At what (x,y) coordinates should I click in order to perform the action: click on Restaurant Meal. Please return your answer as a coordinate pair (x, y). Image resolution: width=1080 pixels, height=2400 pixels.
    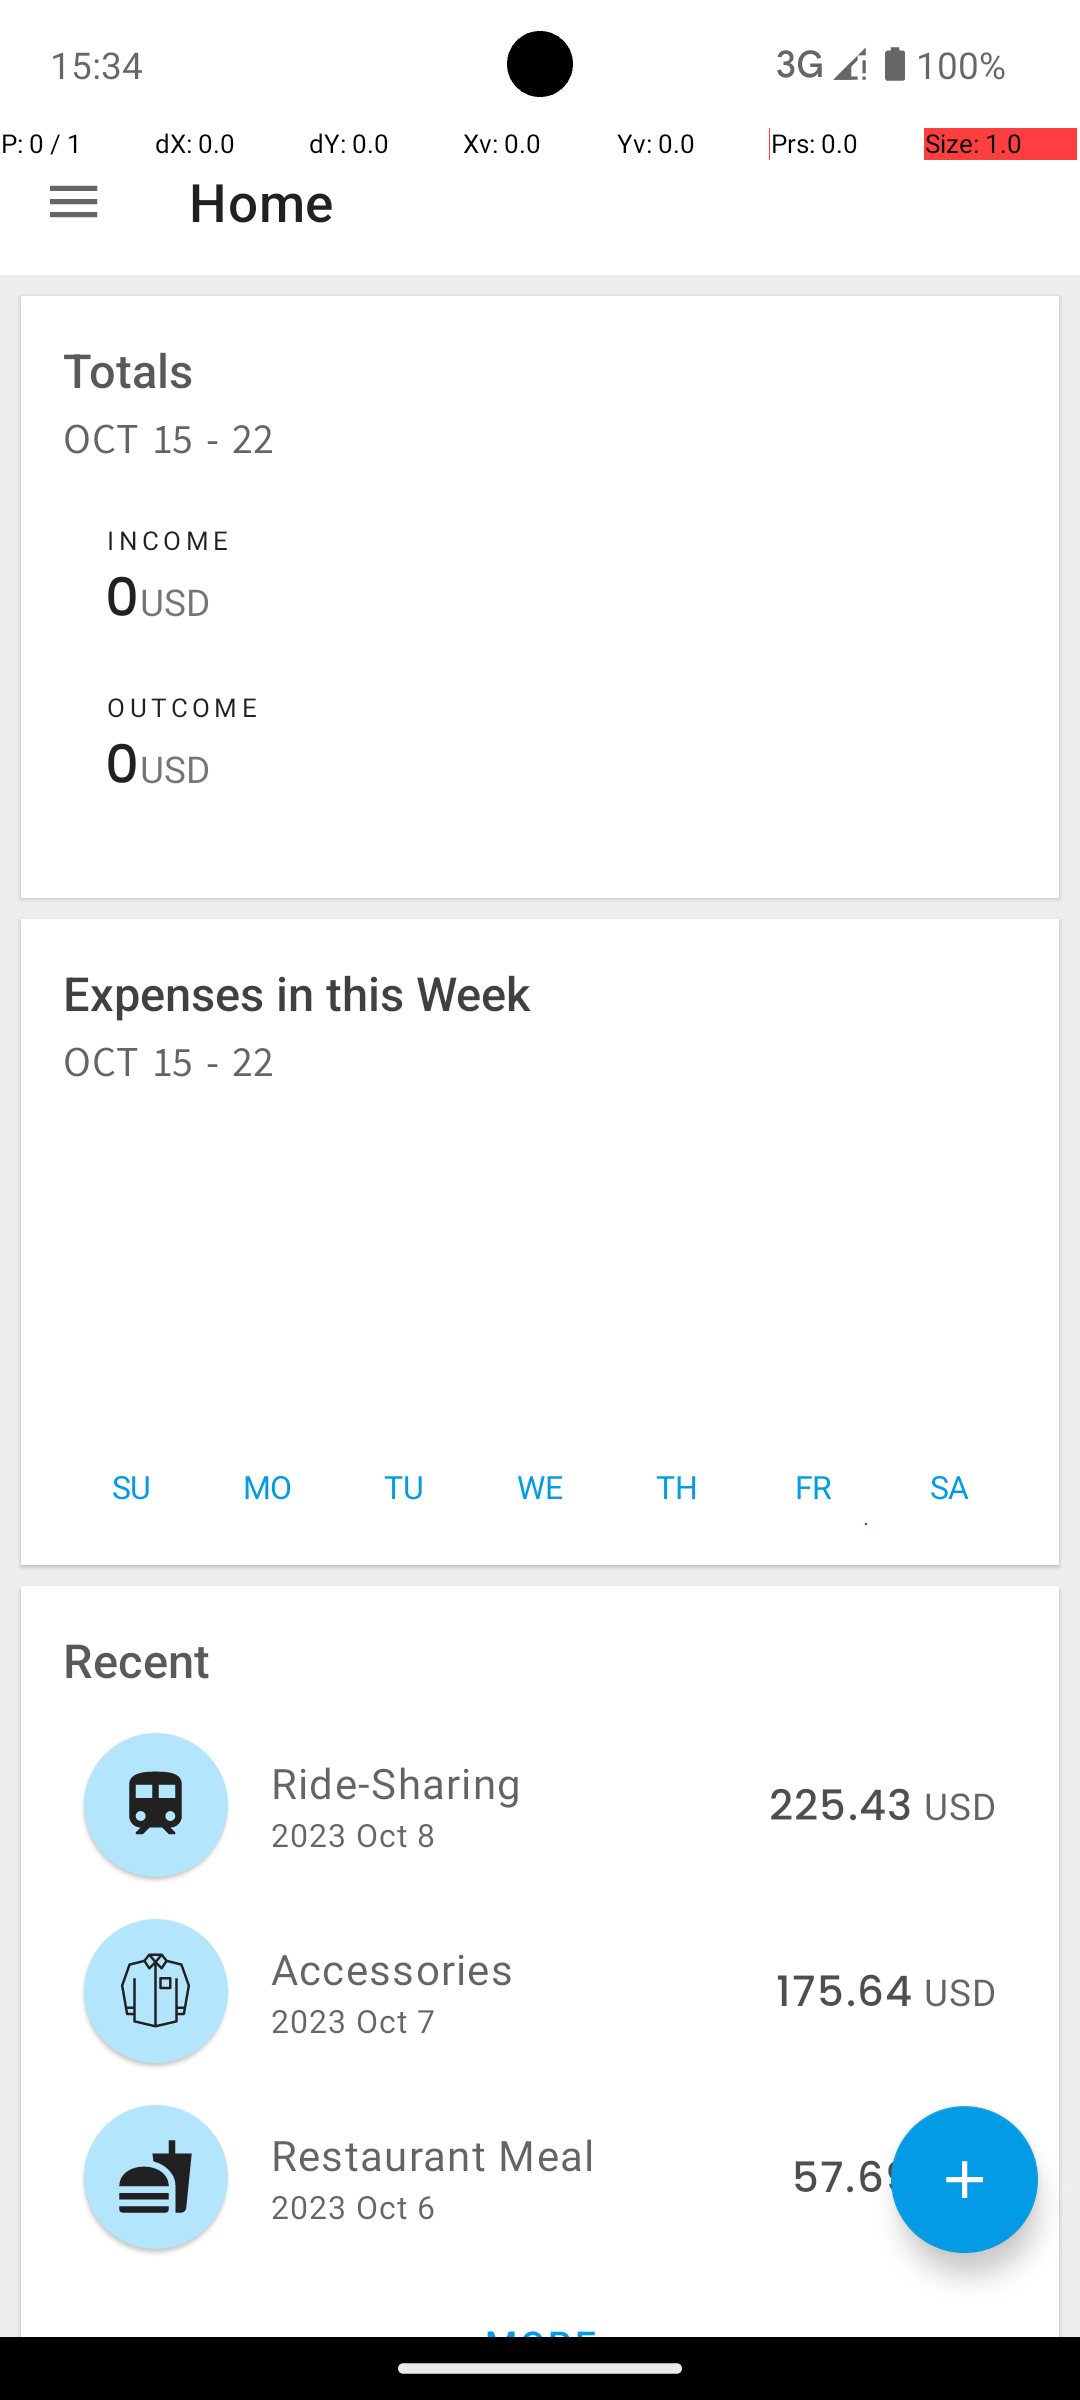
    Looking at the image, I should click on (520, 2154).